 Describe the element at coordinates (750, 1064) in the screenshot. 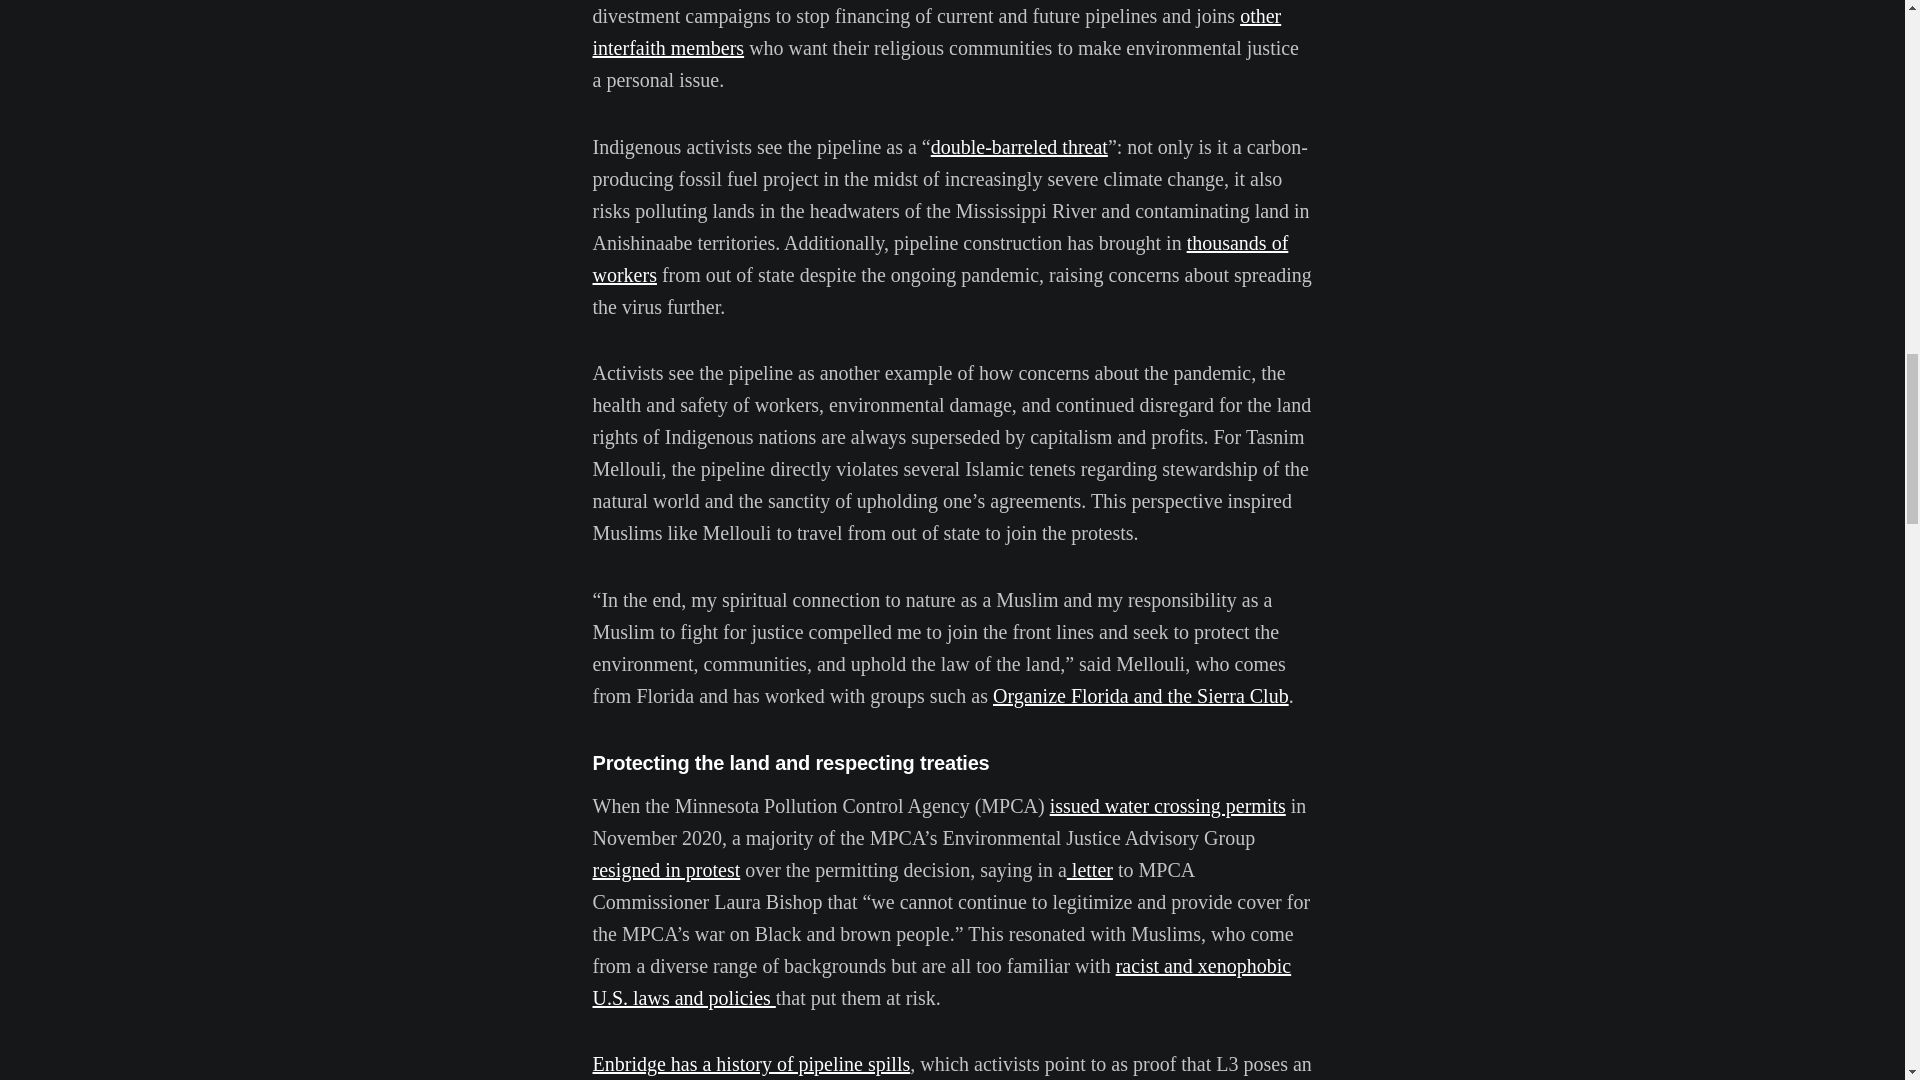

I see `Enbridge has a history of pipeline spills` at that location.